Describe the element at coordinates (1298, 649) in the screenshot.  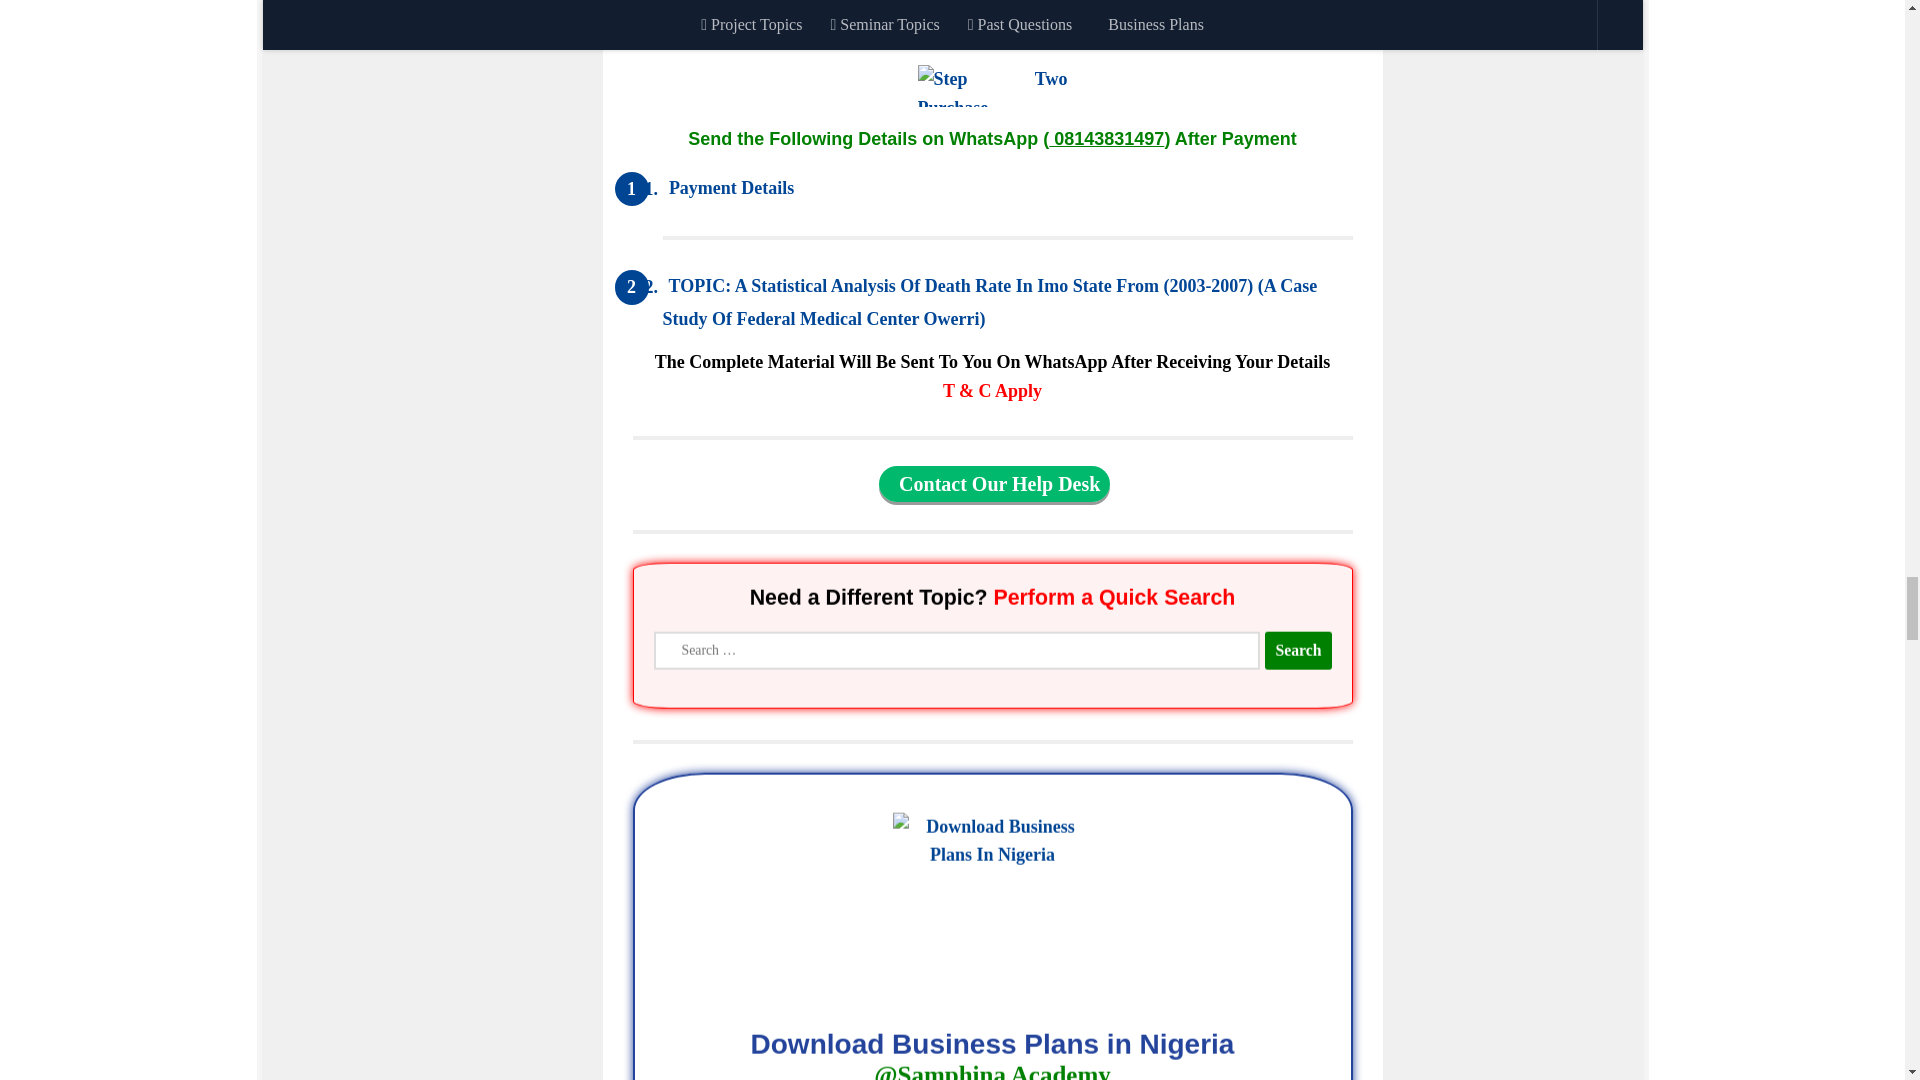
I see `Search` at that location.